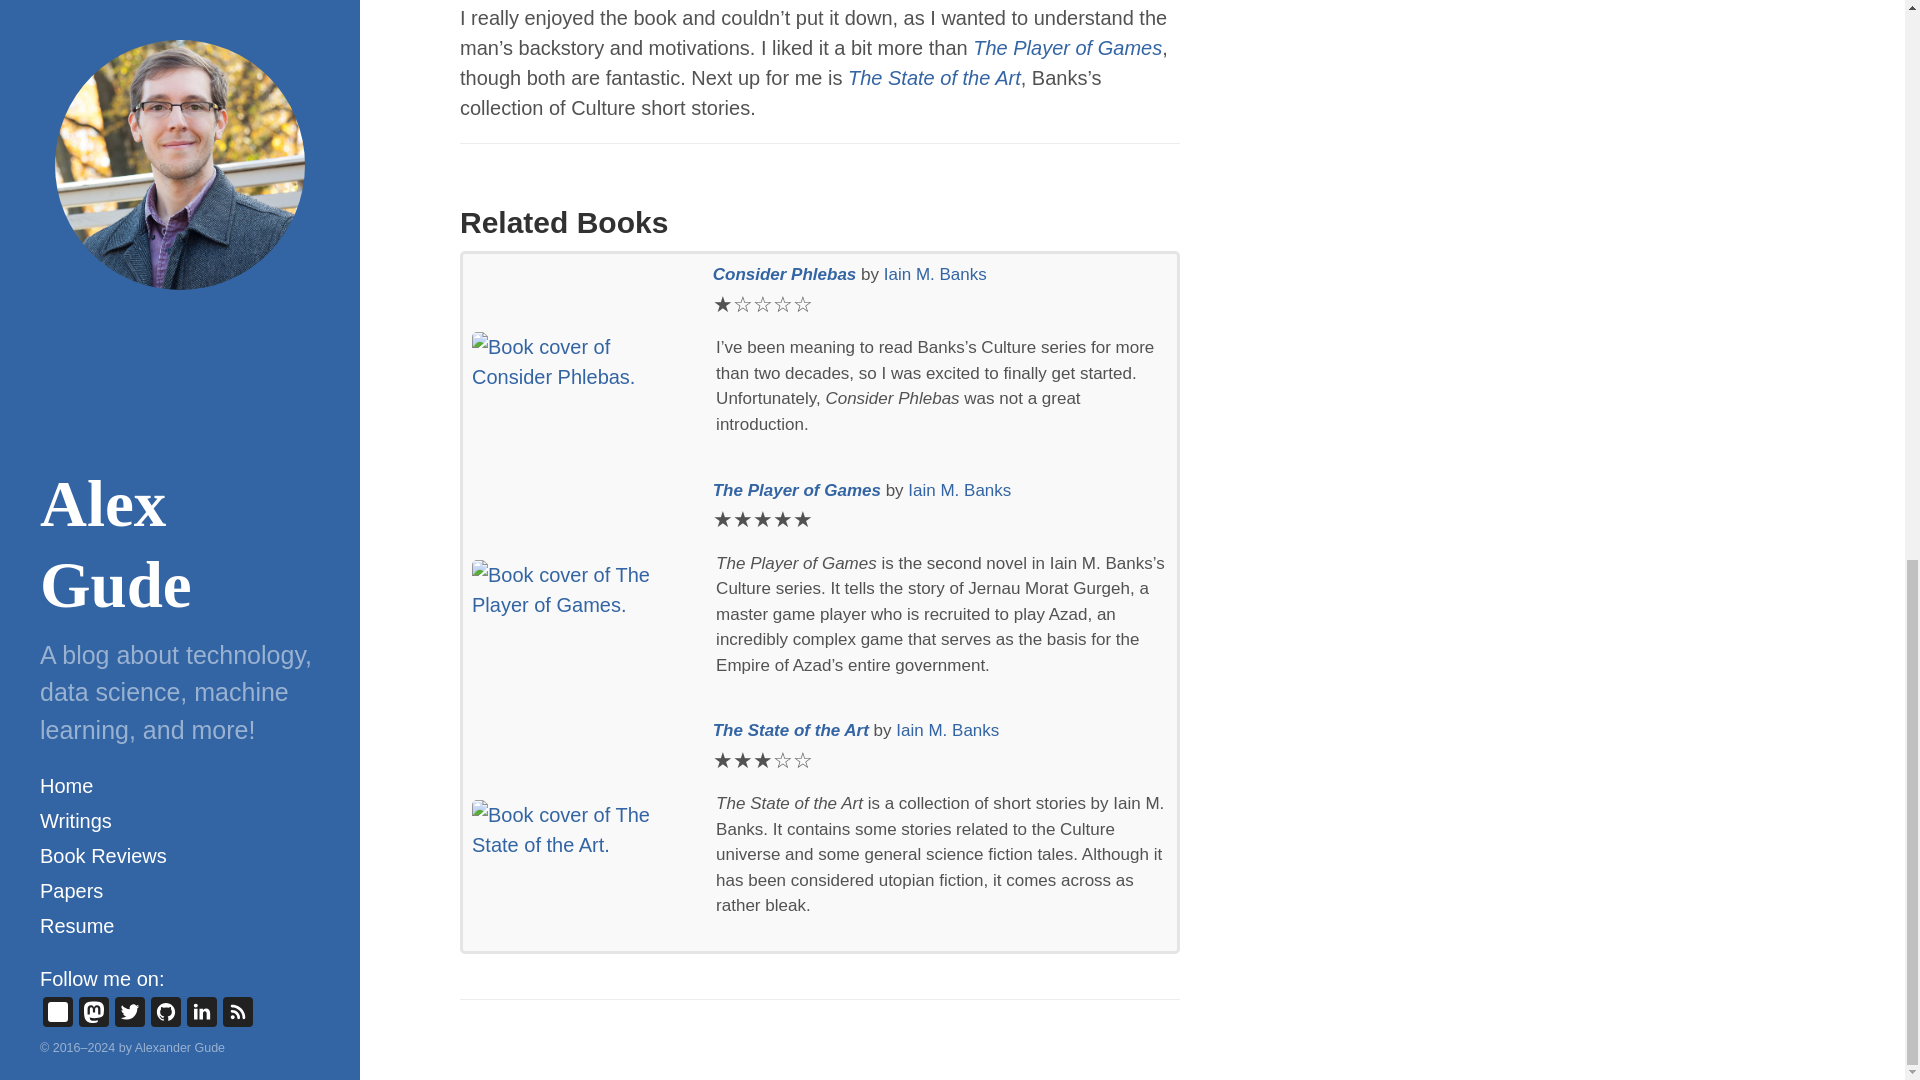 This screenshot has height=1080, width=1920. What do you see at coordinates (798, 490) in the screenshot?
I see `The Player of Games` at bounding box center [798, 490].